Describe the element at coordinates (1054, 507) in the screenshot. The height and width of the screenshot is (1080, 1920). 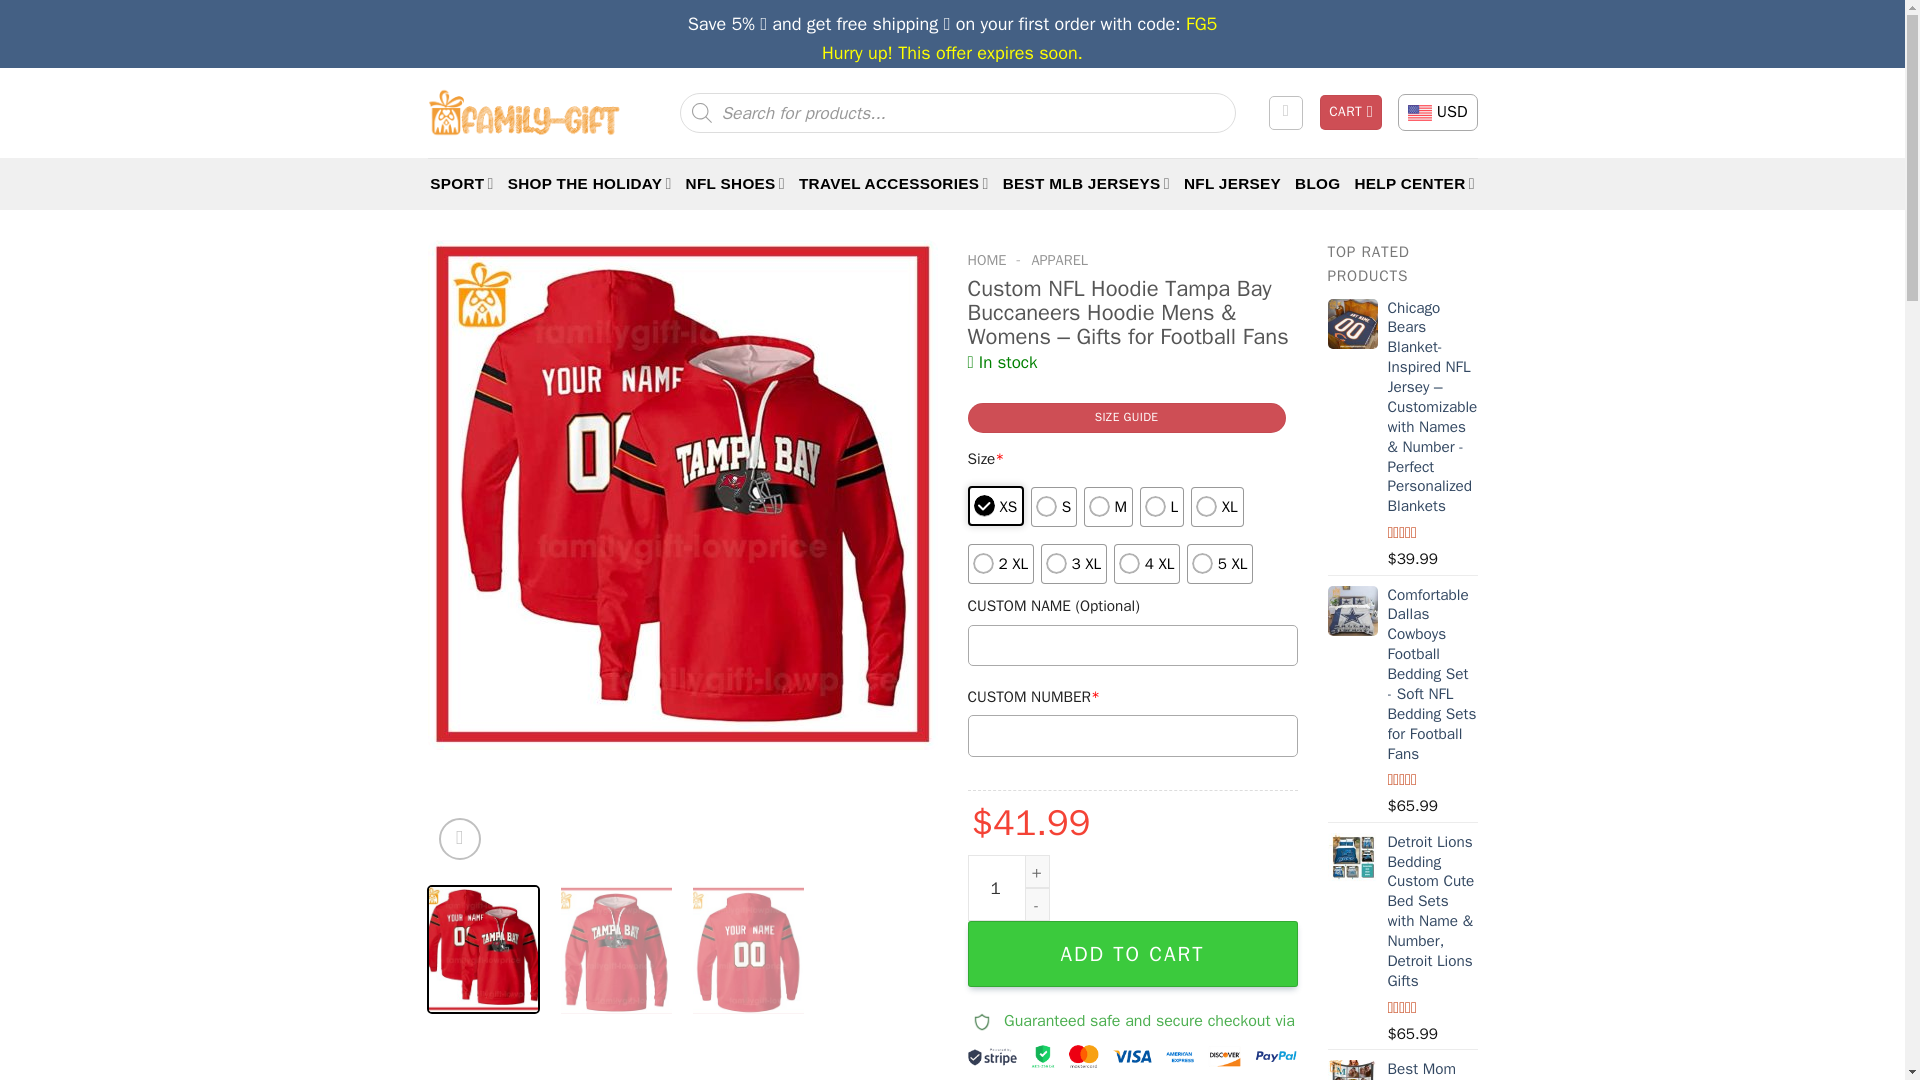
I see `S` at that location.